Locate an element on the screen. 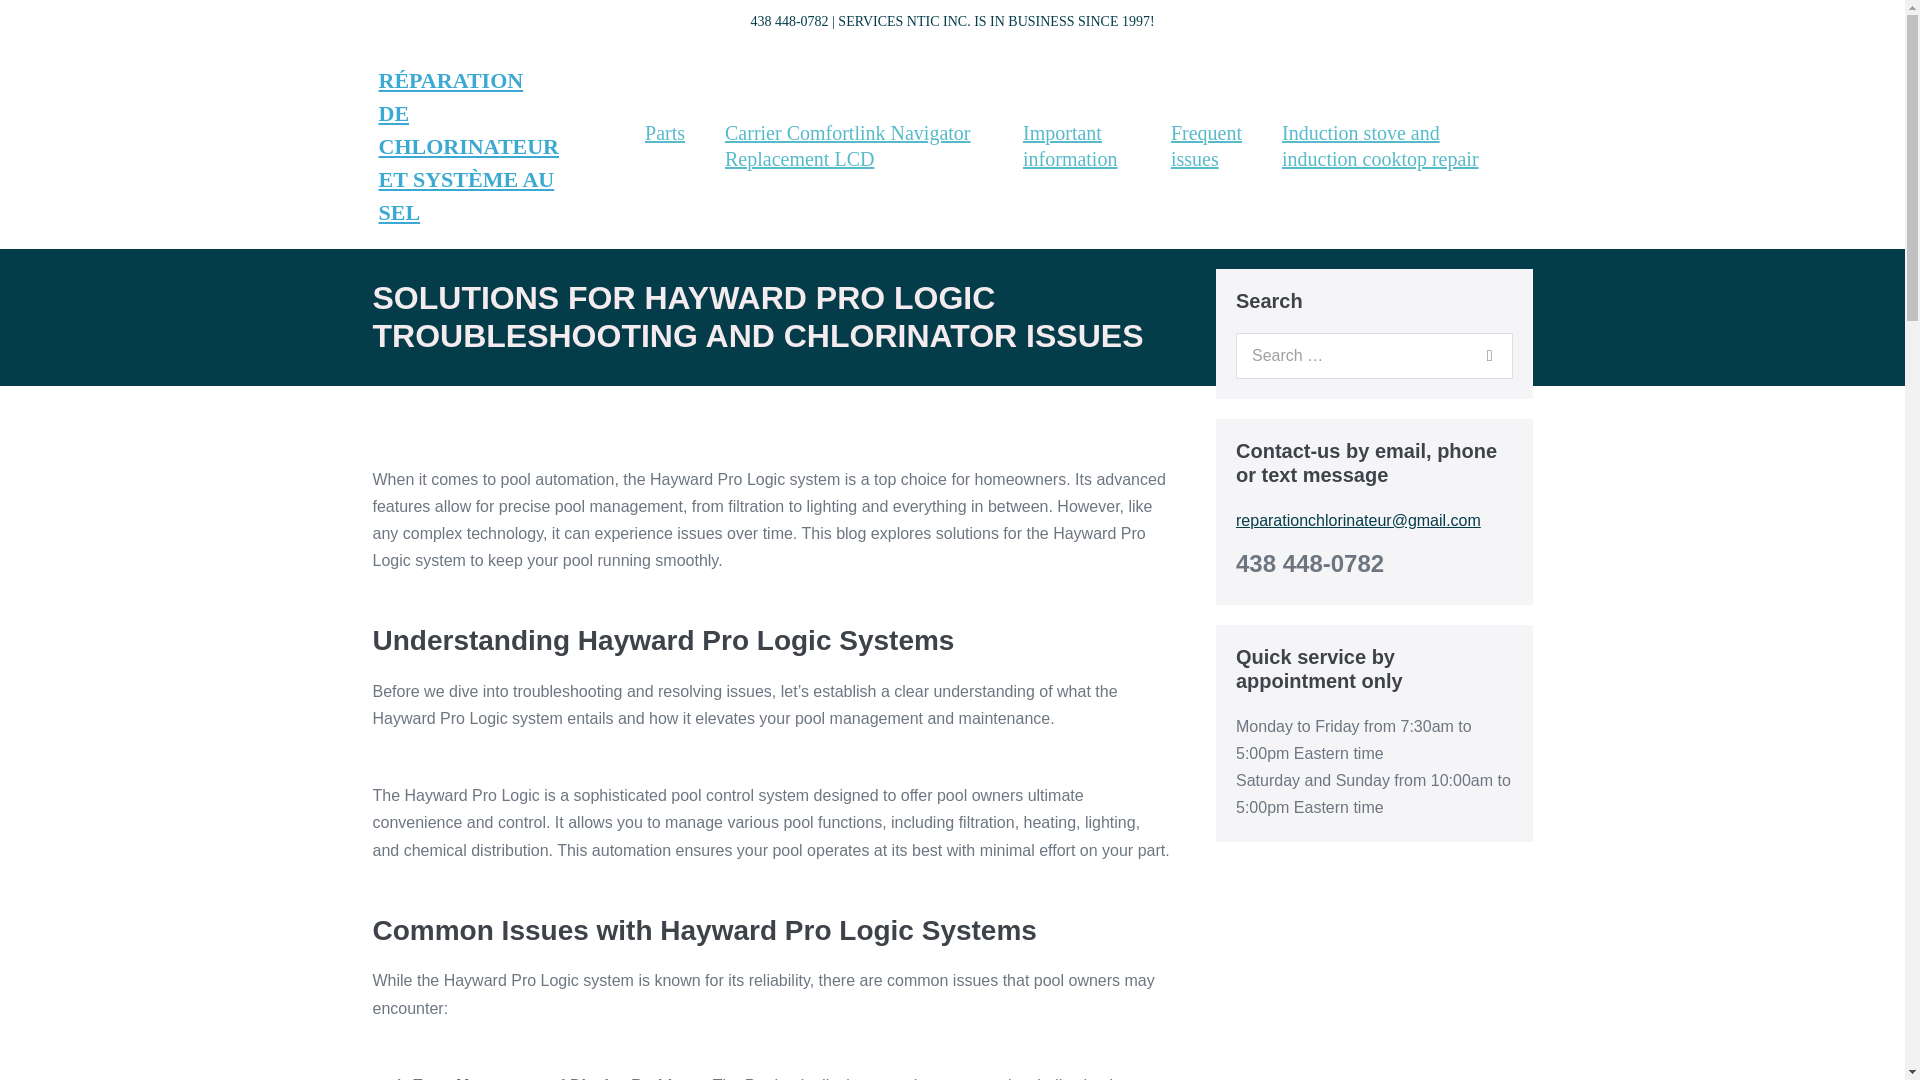 The width and height of the screenshot is (1920, 1080). Induction stove and induction cooktop repair is located at coordinates (1396, 146).